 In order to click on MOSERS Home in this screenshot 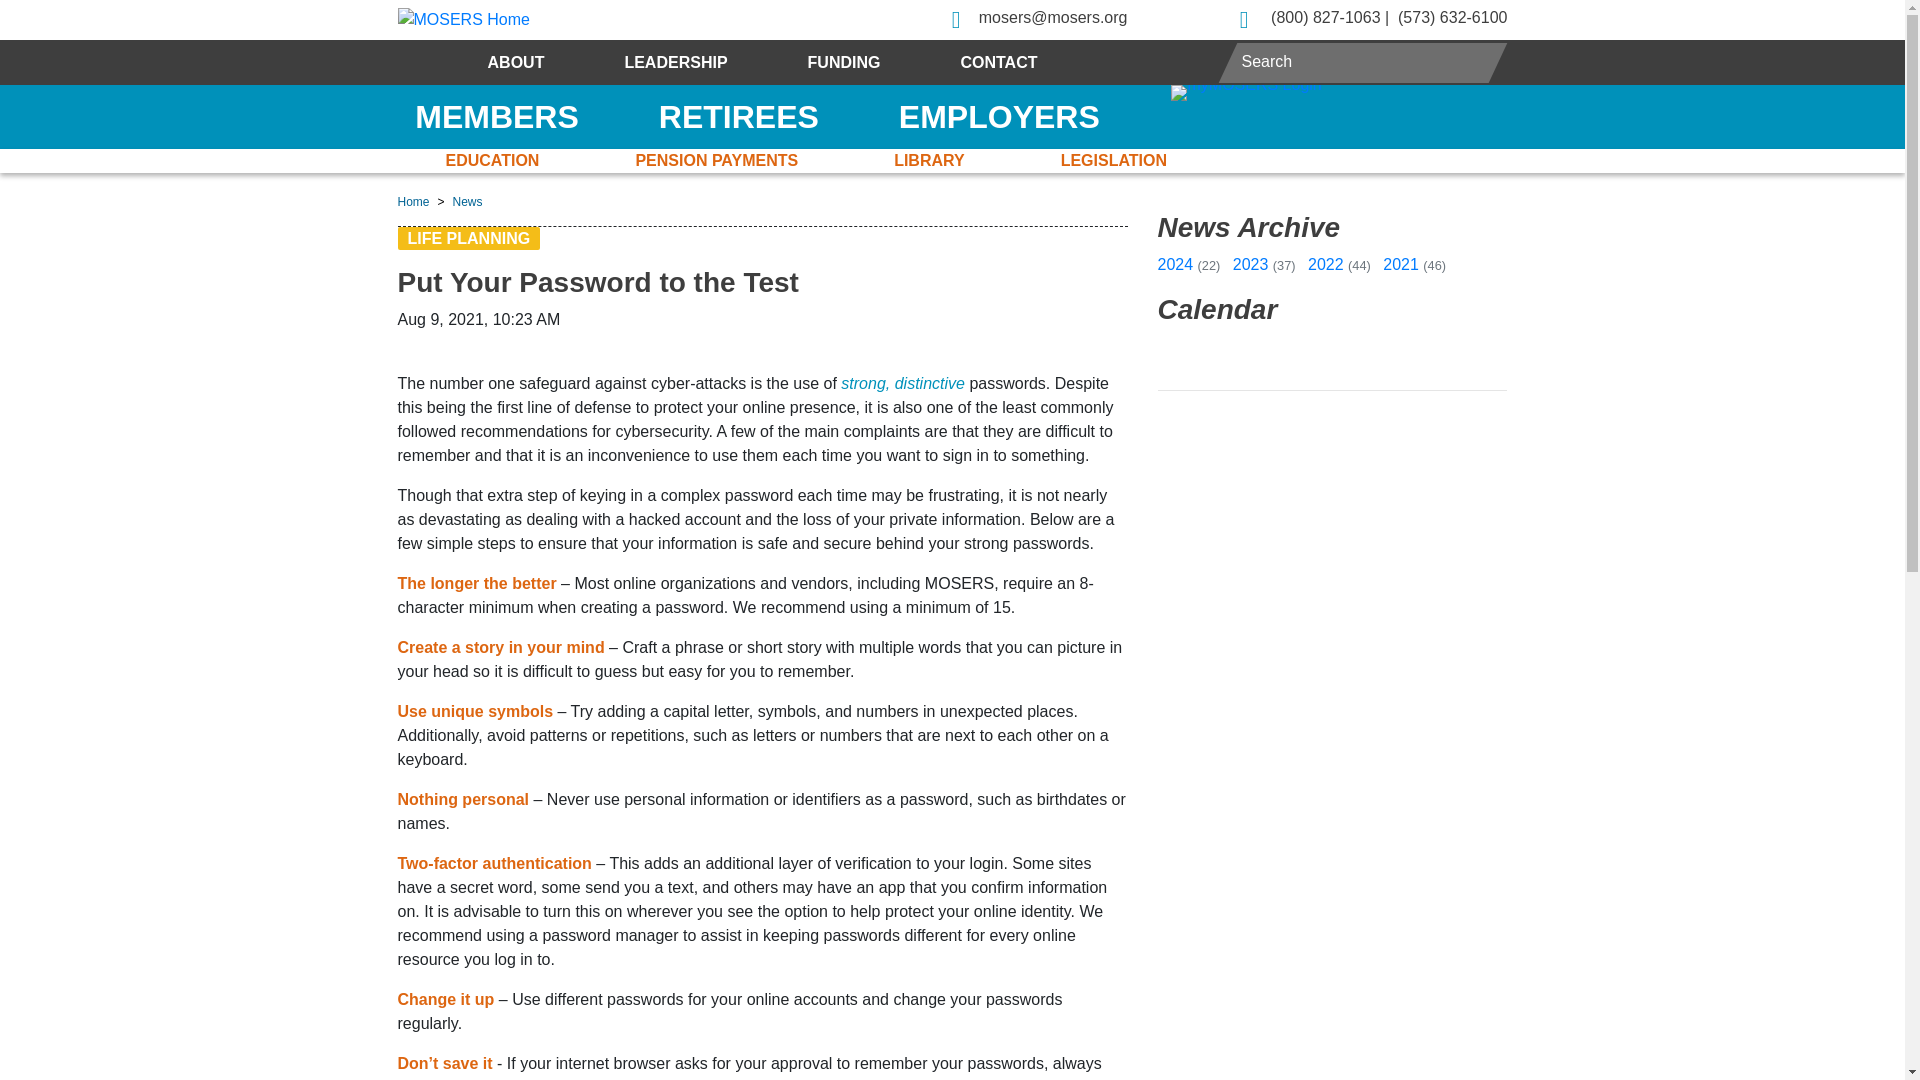, I will do `click(463, 20)`.